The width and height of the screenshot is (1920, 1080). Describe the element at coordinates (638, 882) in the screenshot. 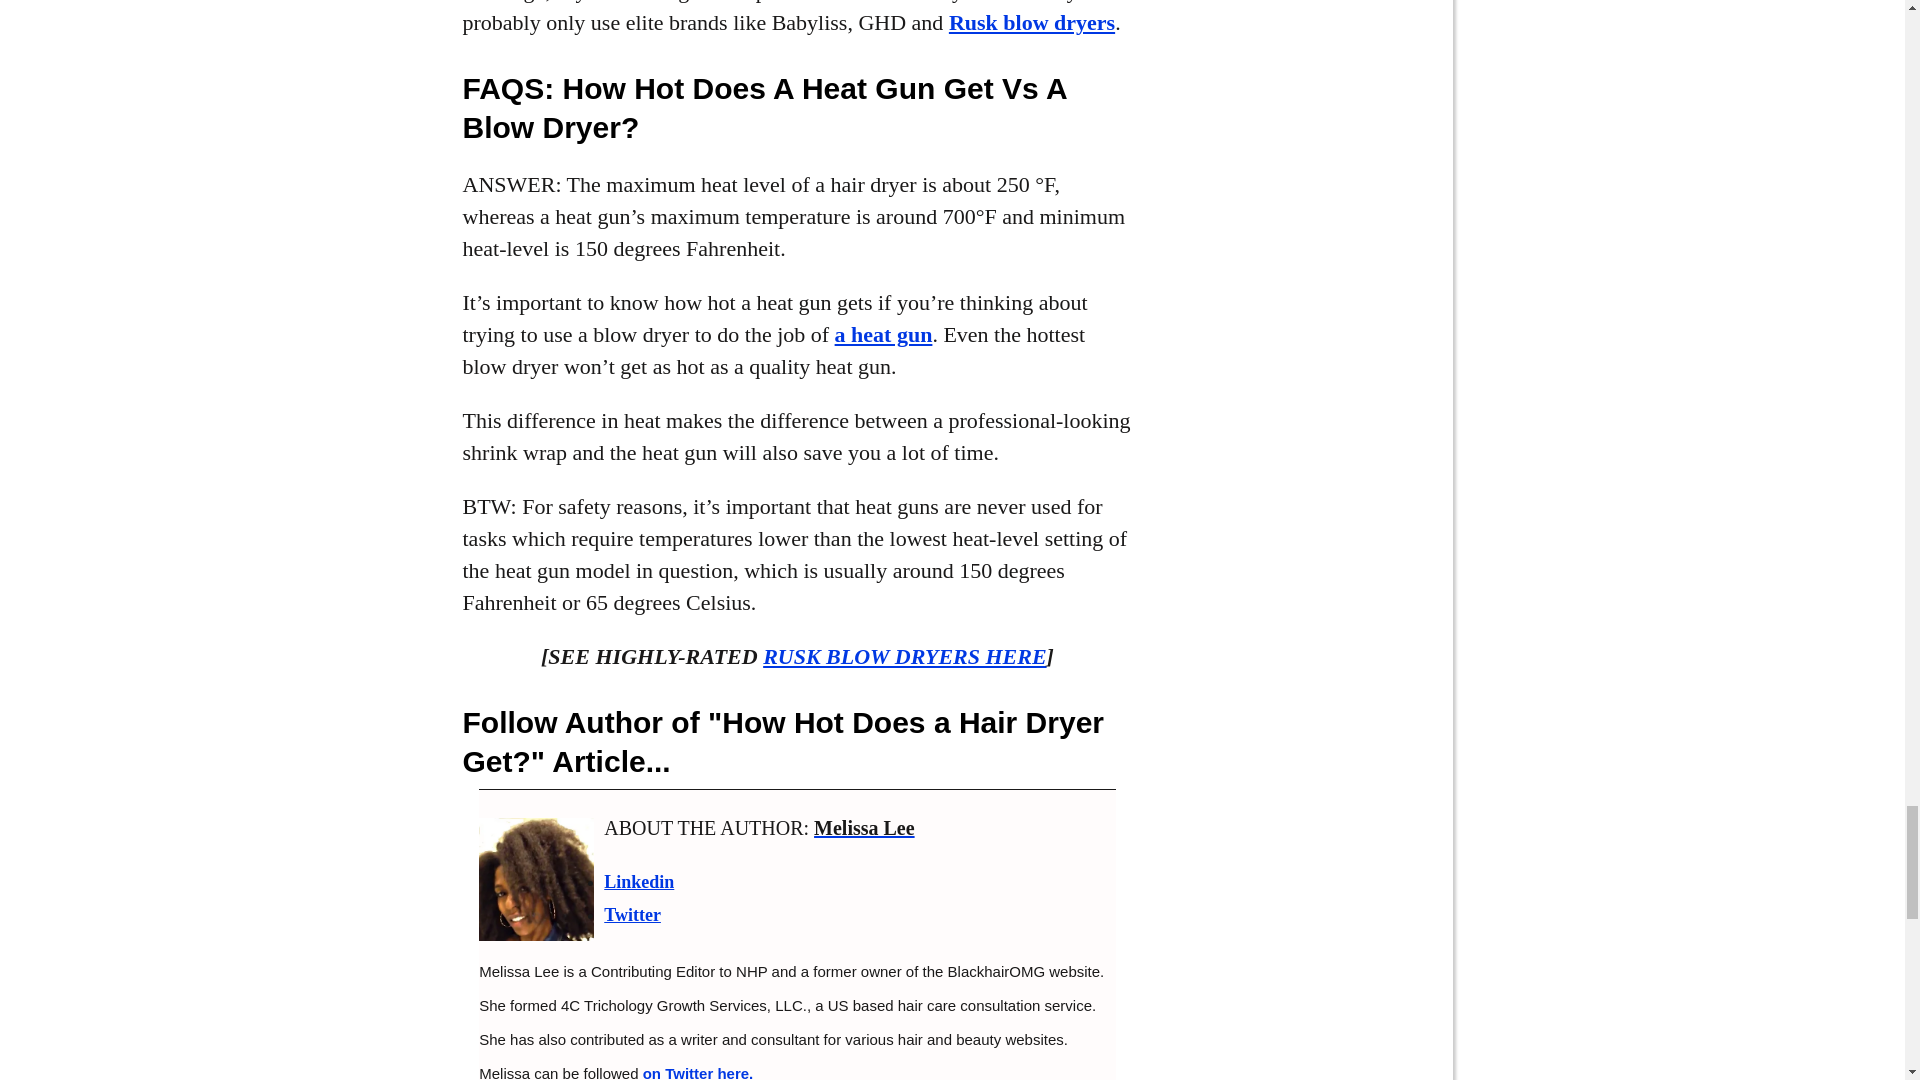

I see `Linkedin` at that location.